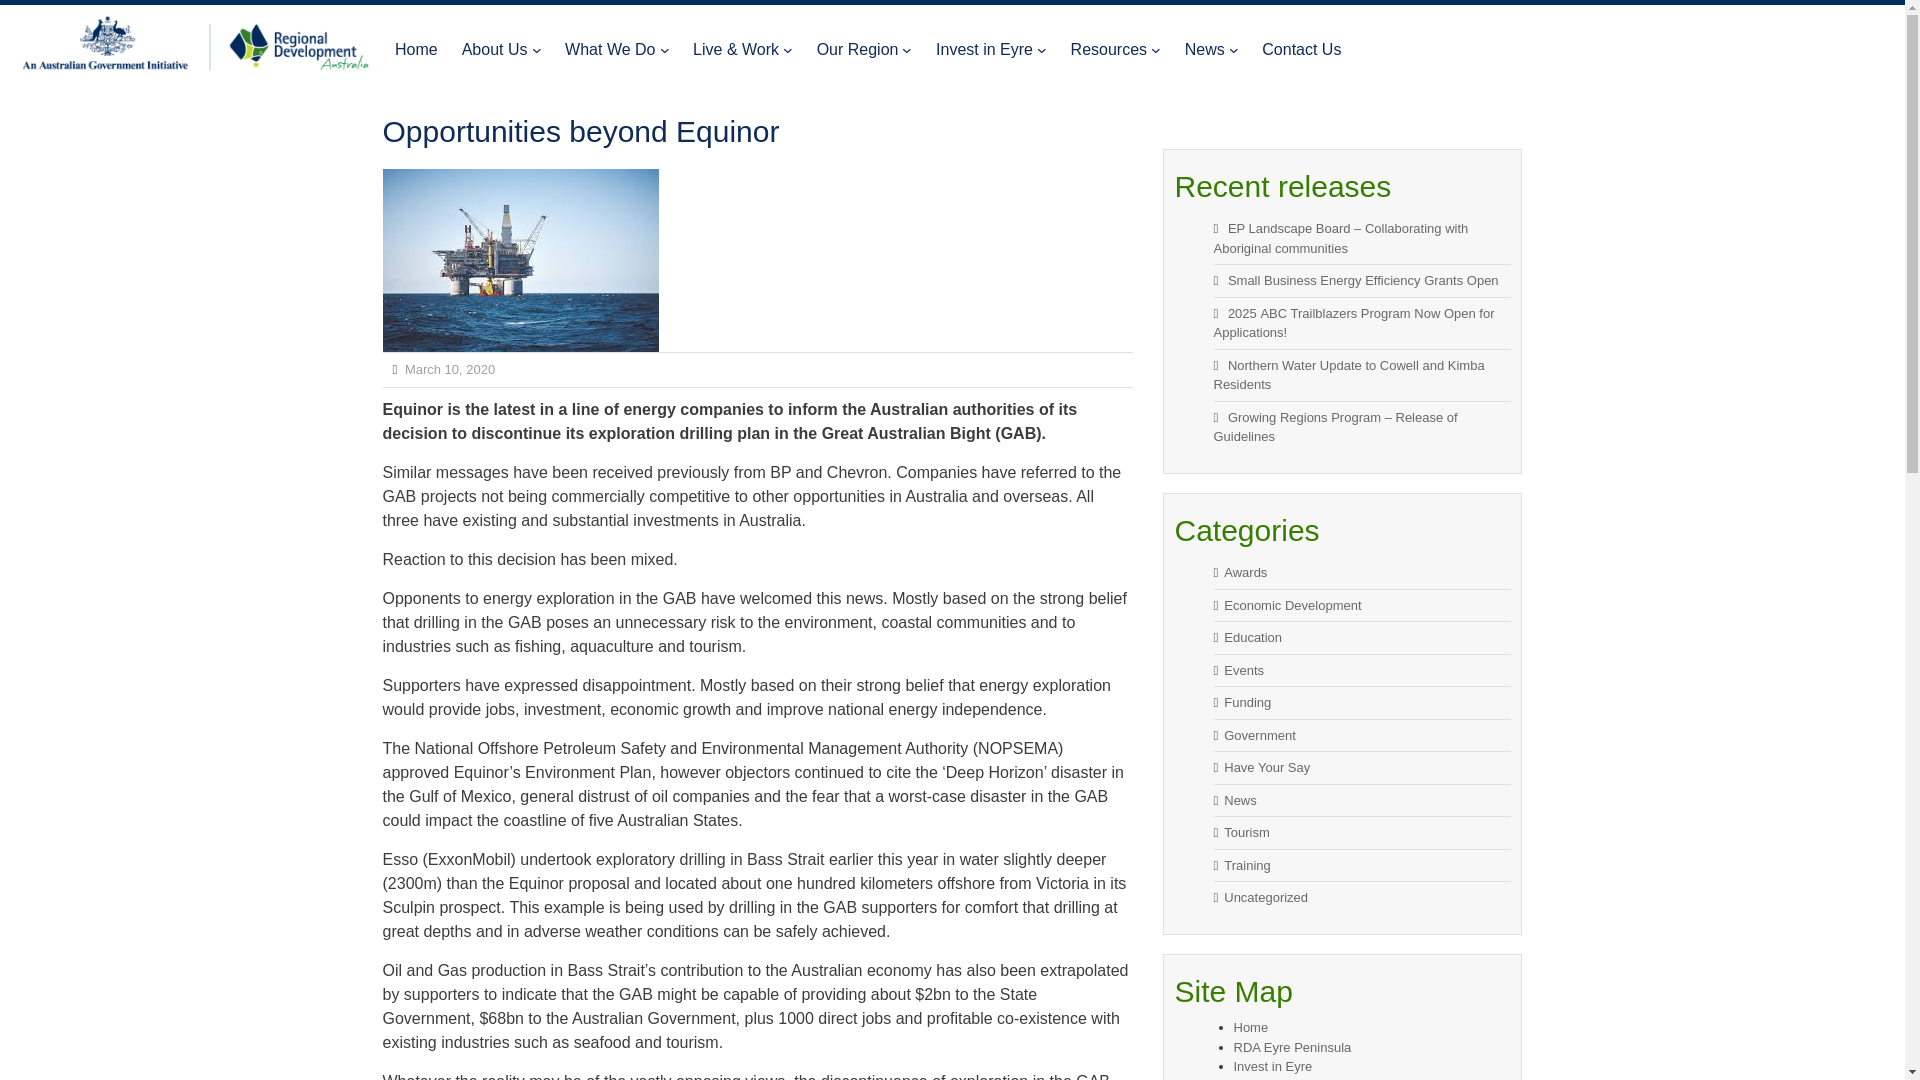 The width and height of the screenshot is (1920, 1080). Describe the element at coordinates (984, 49) in the screenshot. I see `Invest in Eyre` at that location.